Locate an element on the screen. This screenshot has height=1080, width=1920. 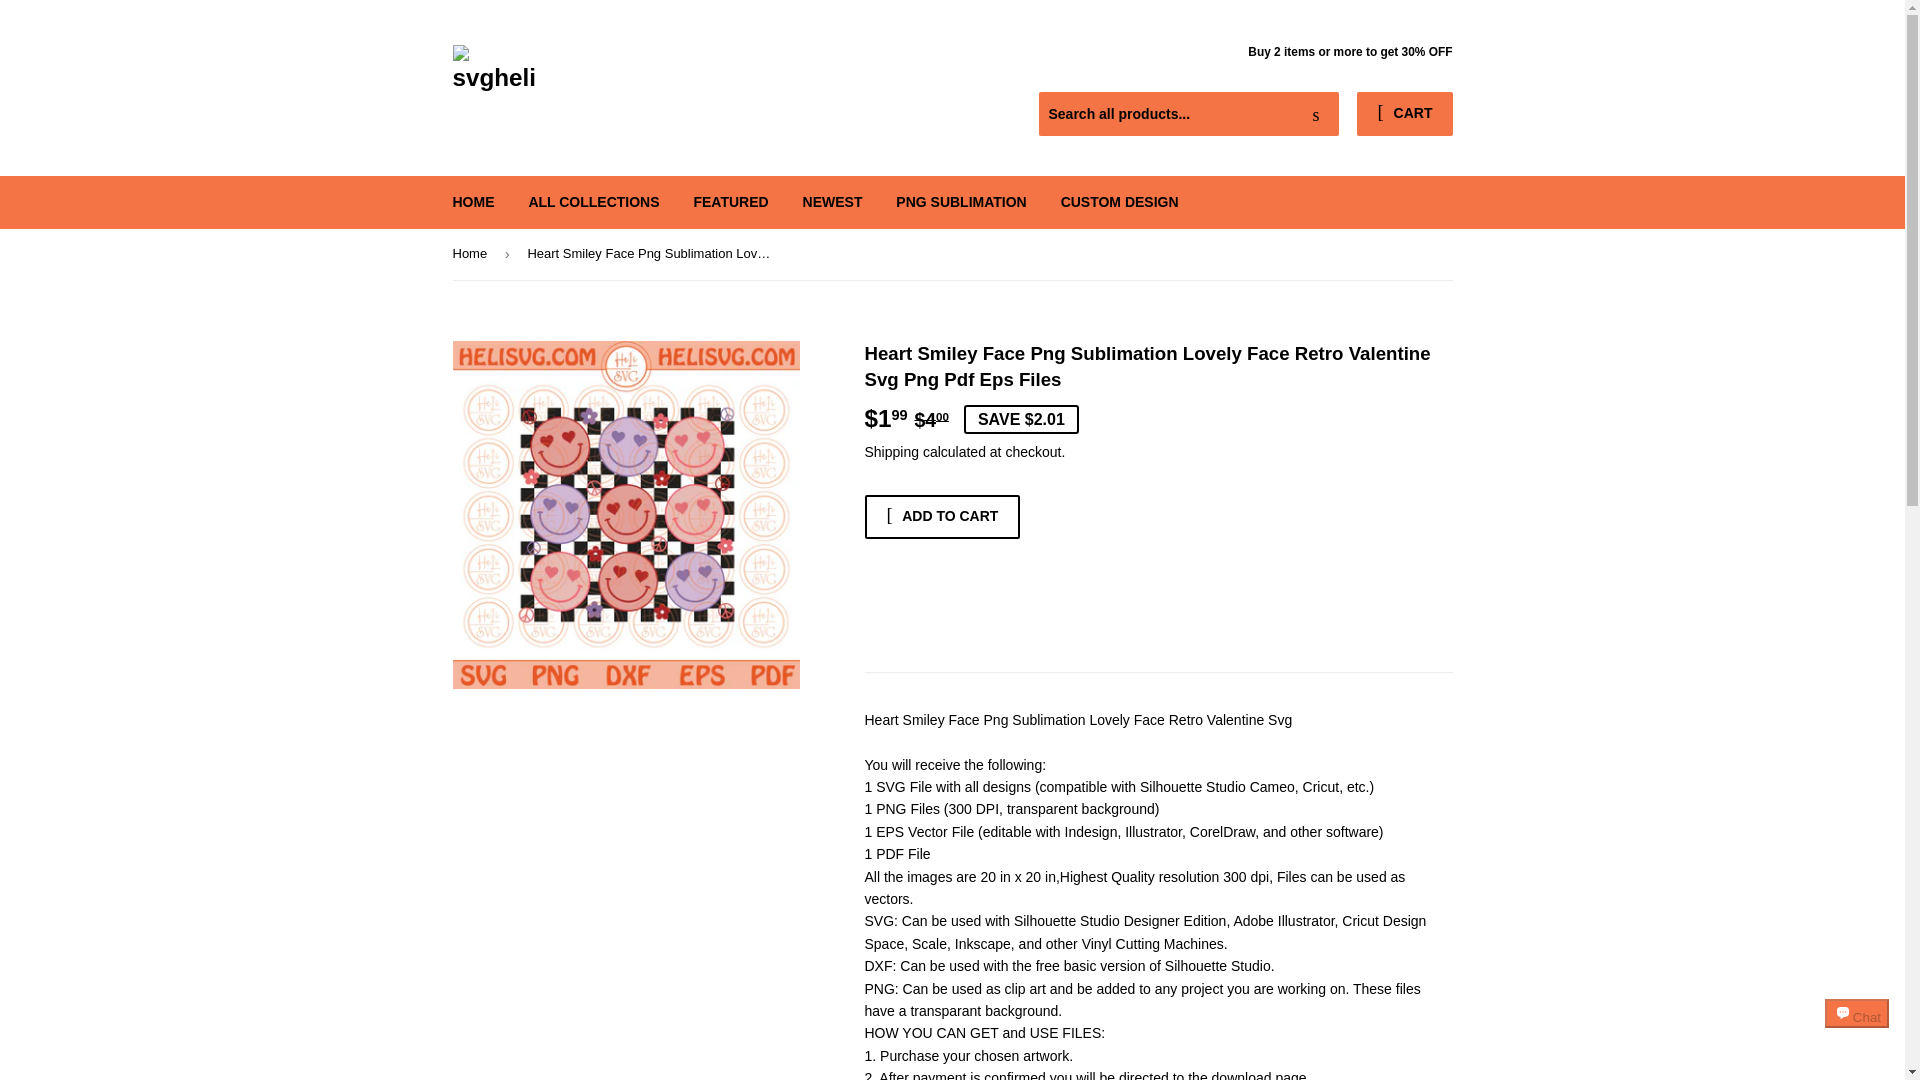
PNG SUBLIMATION is located at coordinates (960, 202).